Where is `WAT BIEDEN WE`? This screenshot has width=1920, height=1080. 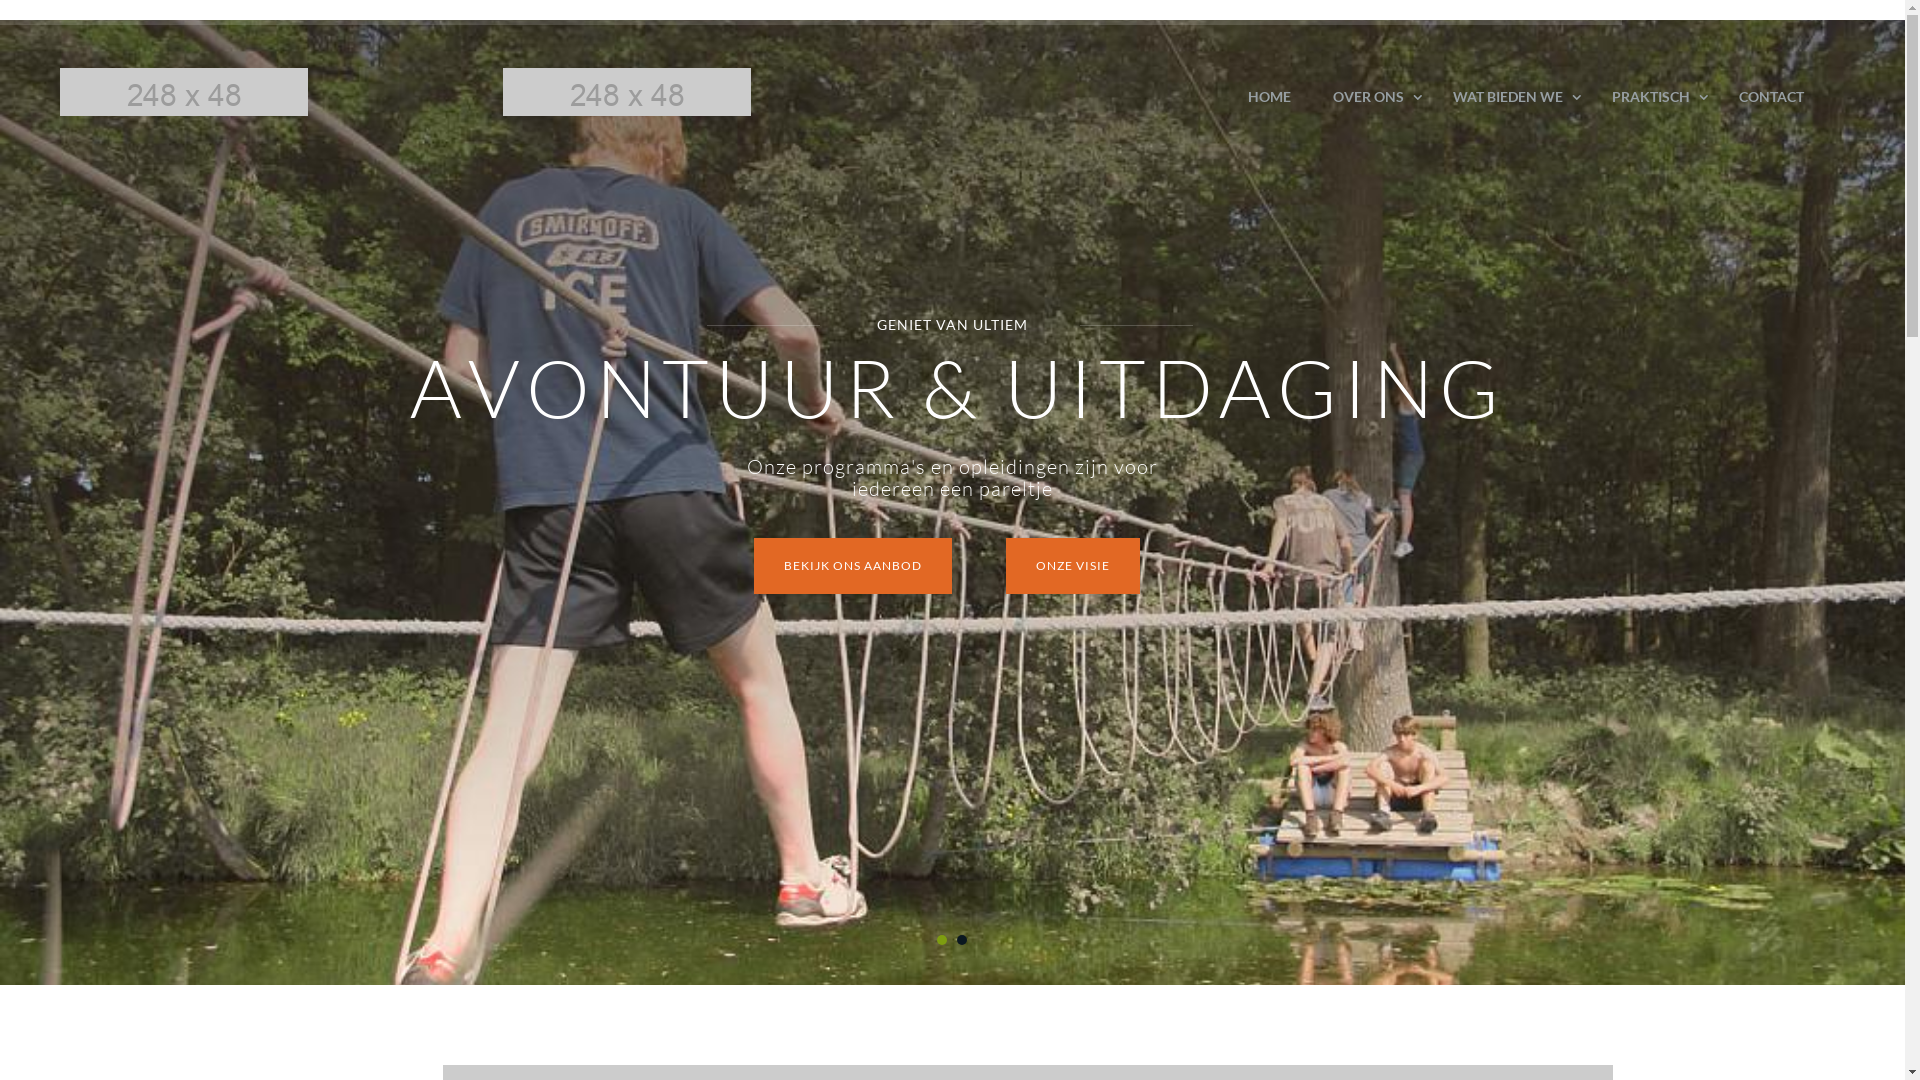
WAT BIEDEN WE is located at coordinates (1512, 96).